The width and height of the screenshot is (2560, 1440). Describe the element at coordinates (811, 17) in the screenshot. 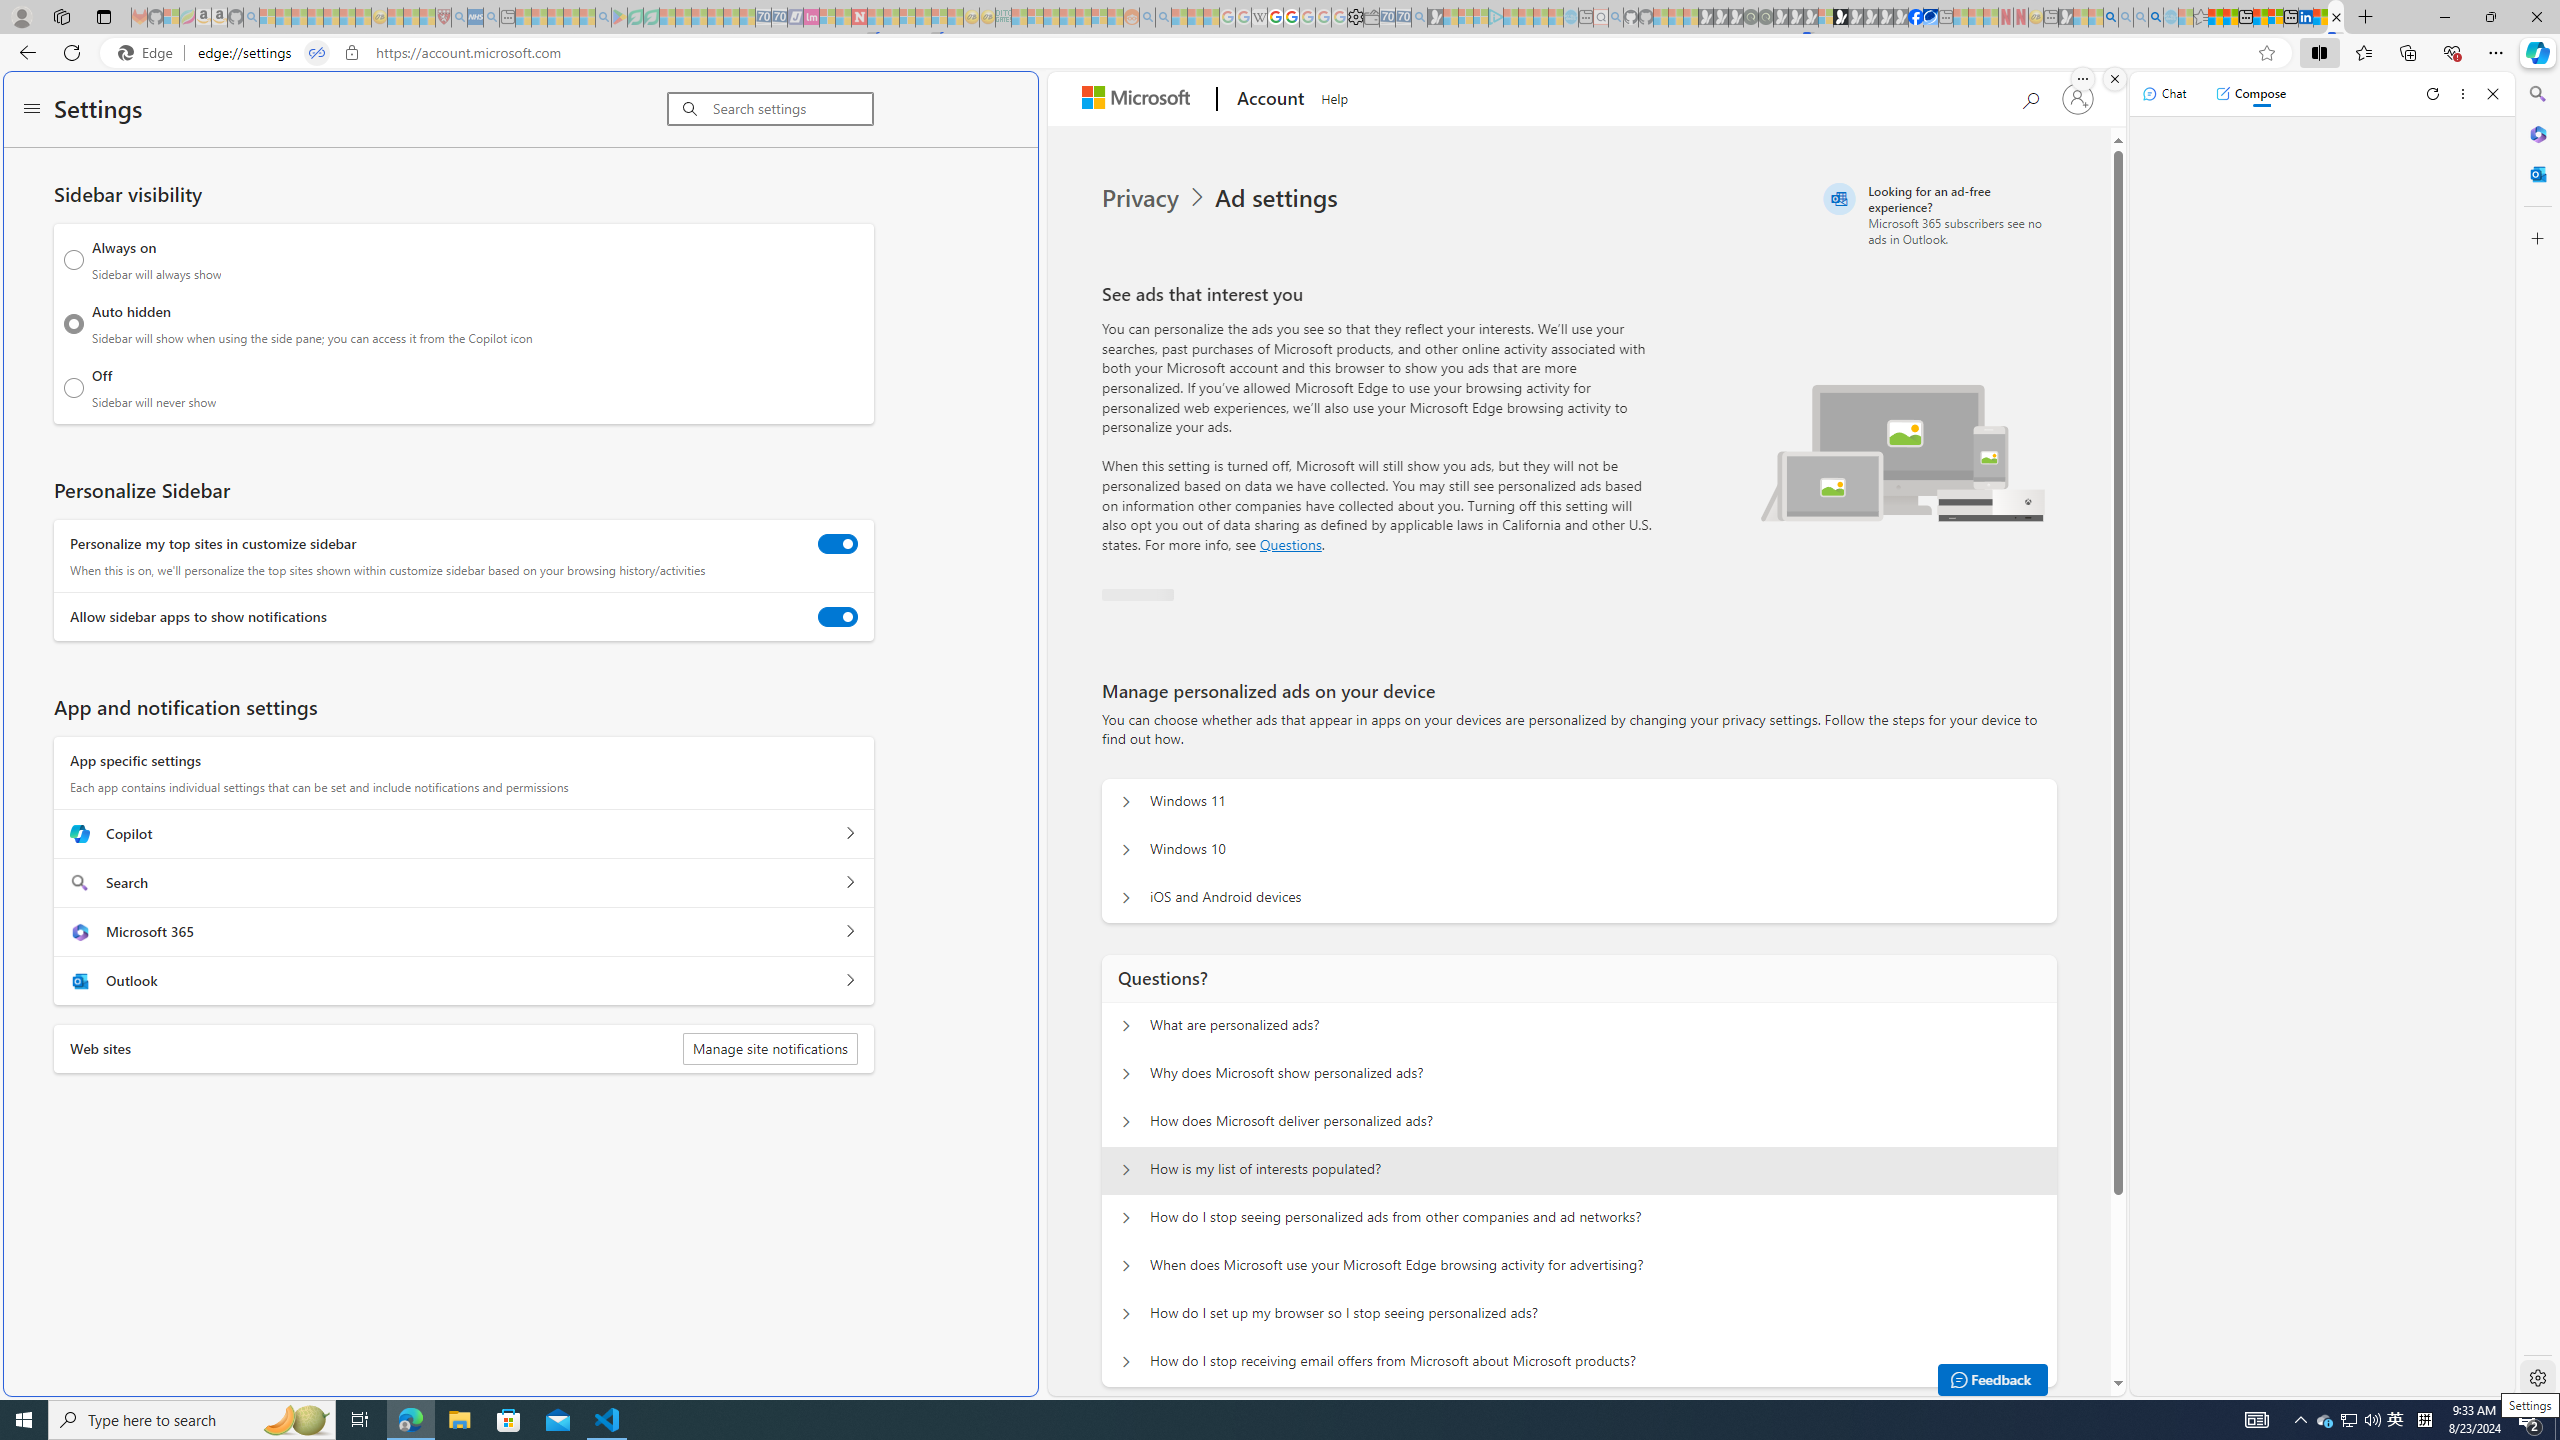

I see `Jobs - lastminute.com Investor Portal - Sleeping` at that location.